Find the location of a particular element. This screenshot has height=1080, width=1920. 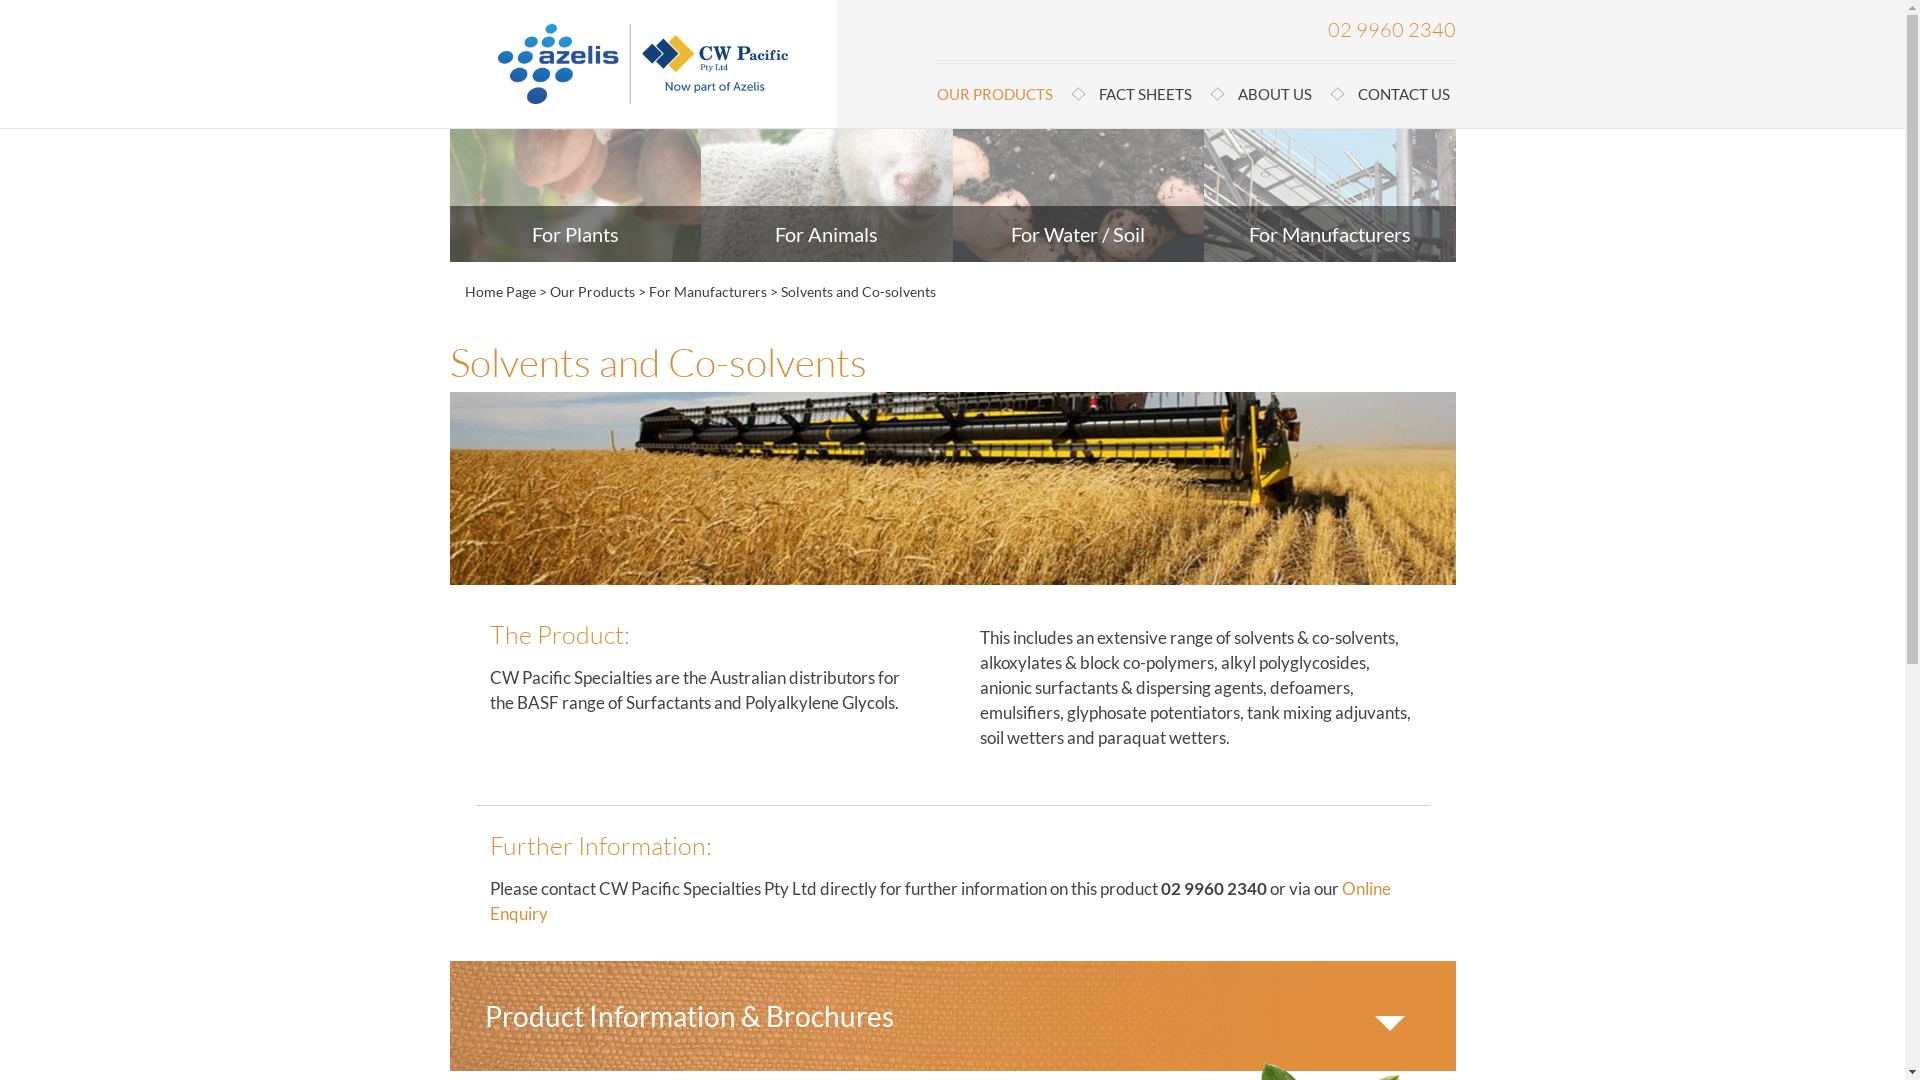

For Plants is located at coordinates (576, 234).